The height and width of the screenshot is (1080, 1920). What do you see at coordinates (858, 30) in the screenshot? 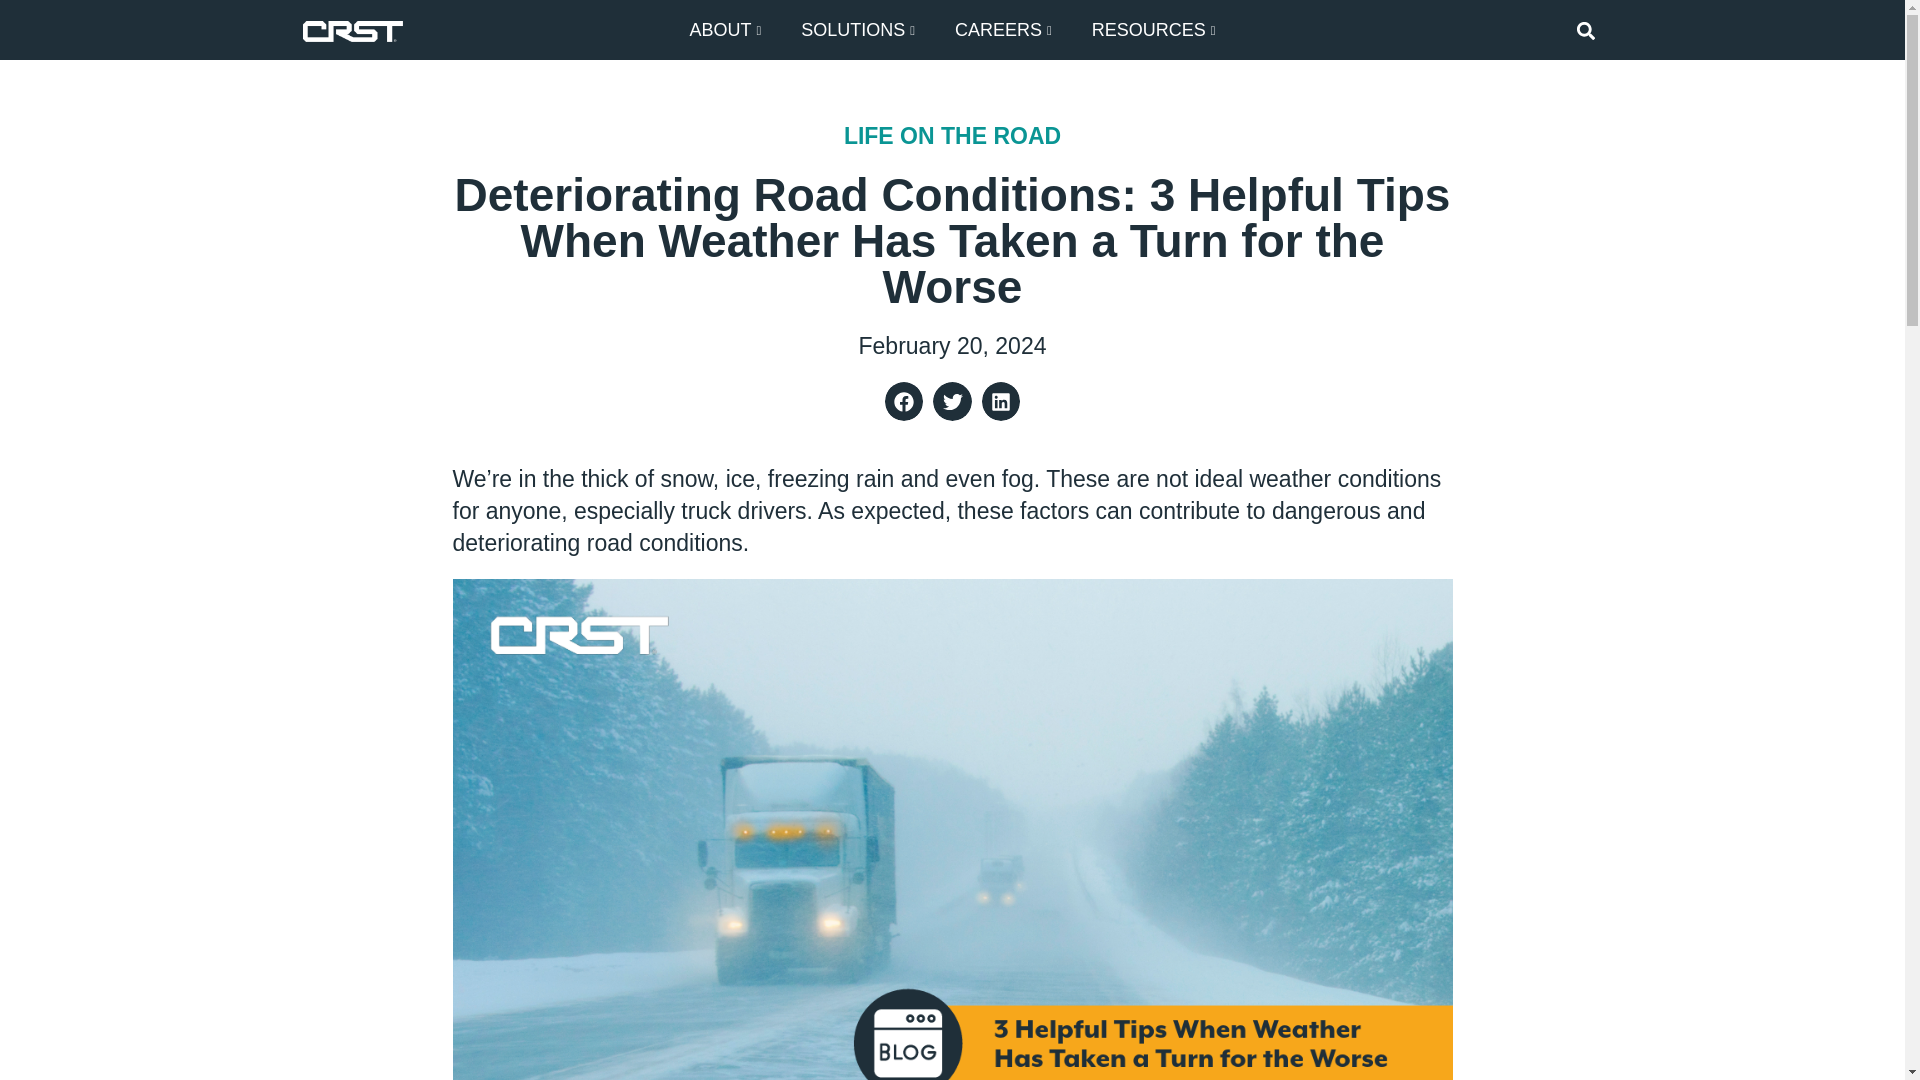
I see `SOLUTIONS` at bounding box center [858, 30].